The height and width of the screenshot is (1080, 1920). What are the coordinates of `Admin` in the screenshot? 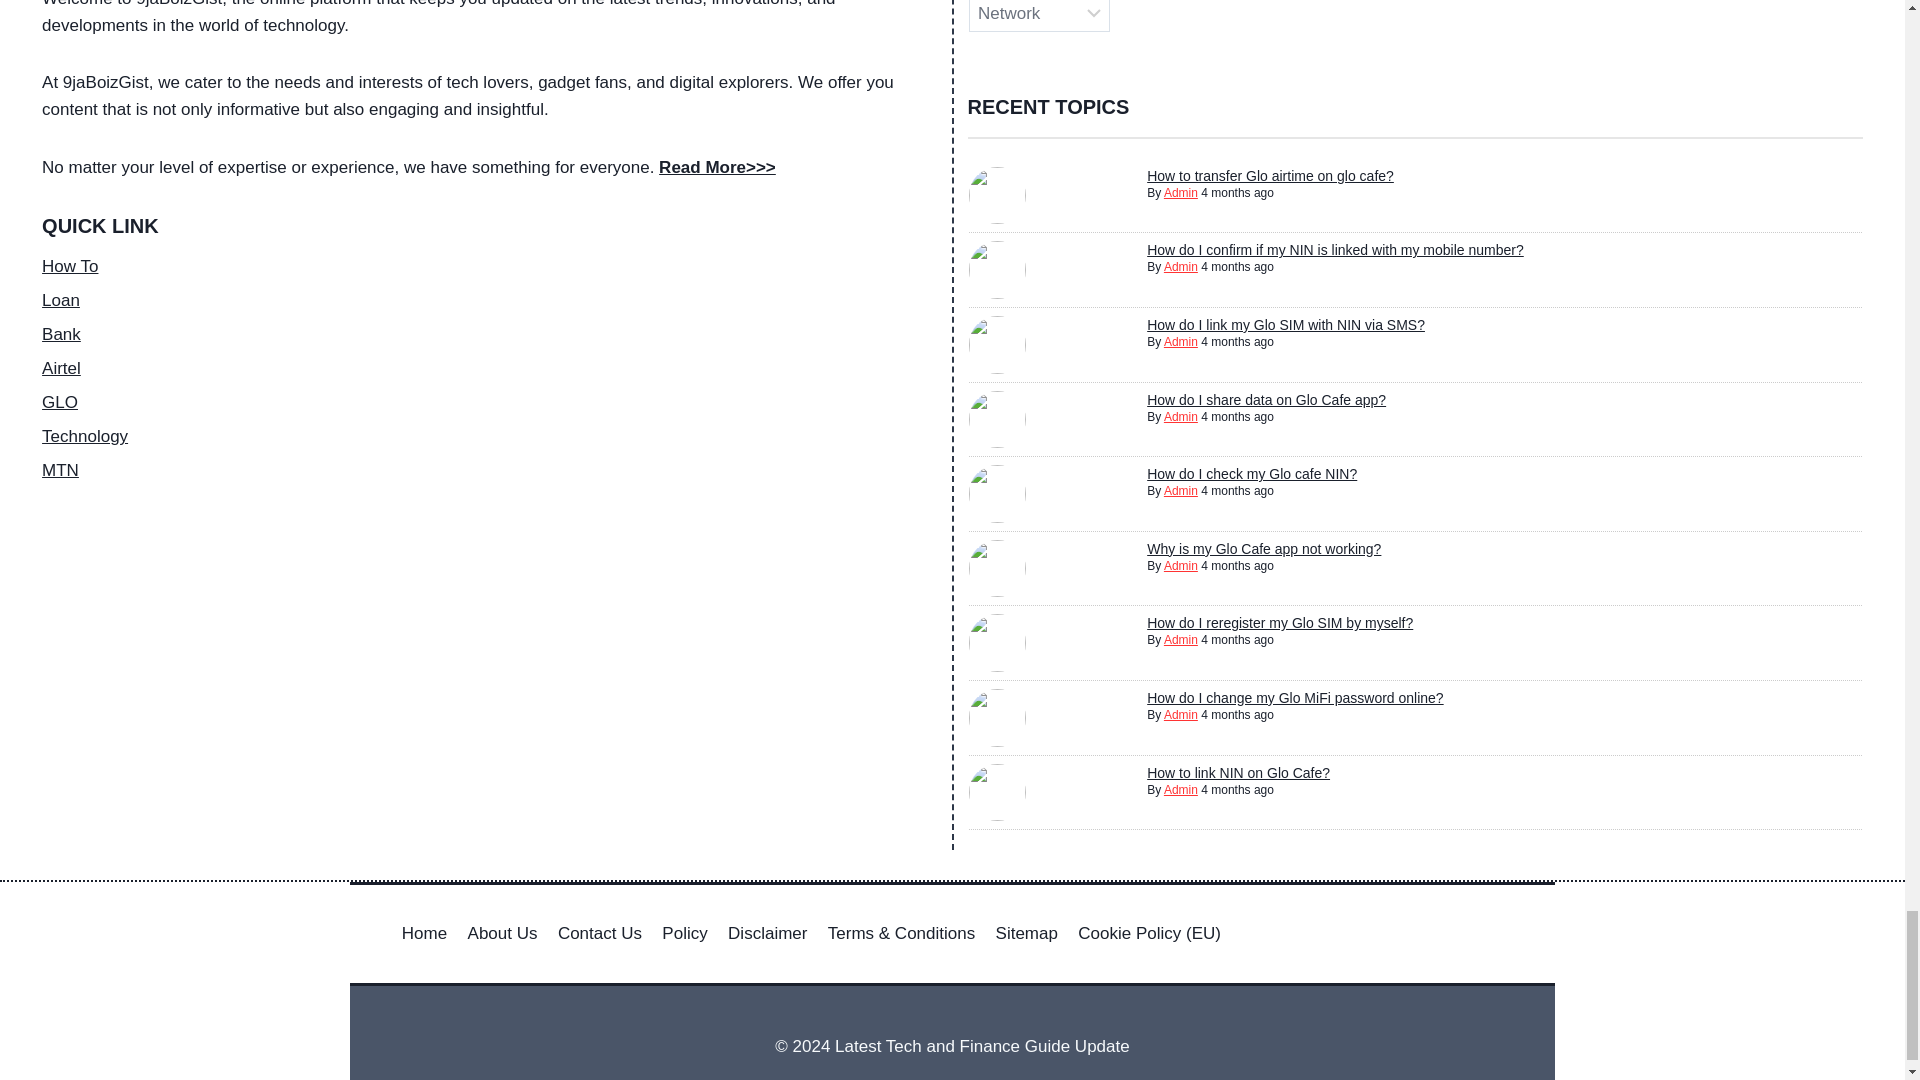 It's located at (1180, 341).